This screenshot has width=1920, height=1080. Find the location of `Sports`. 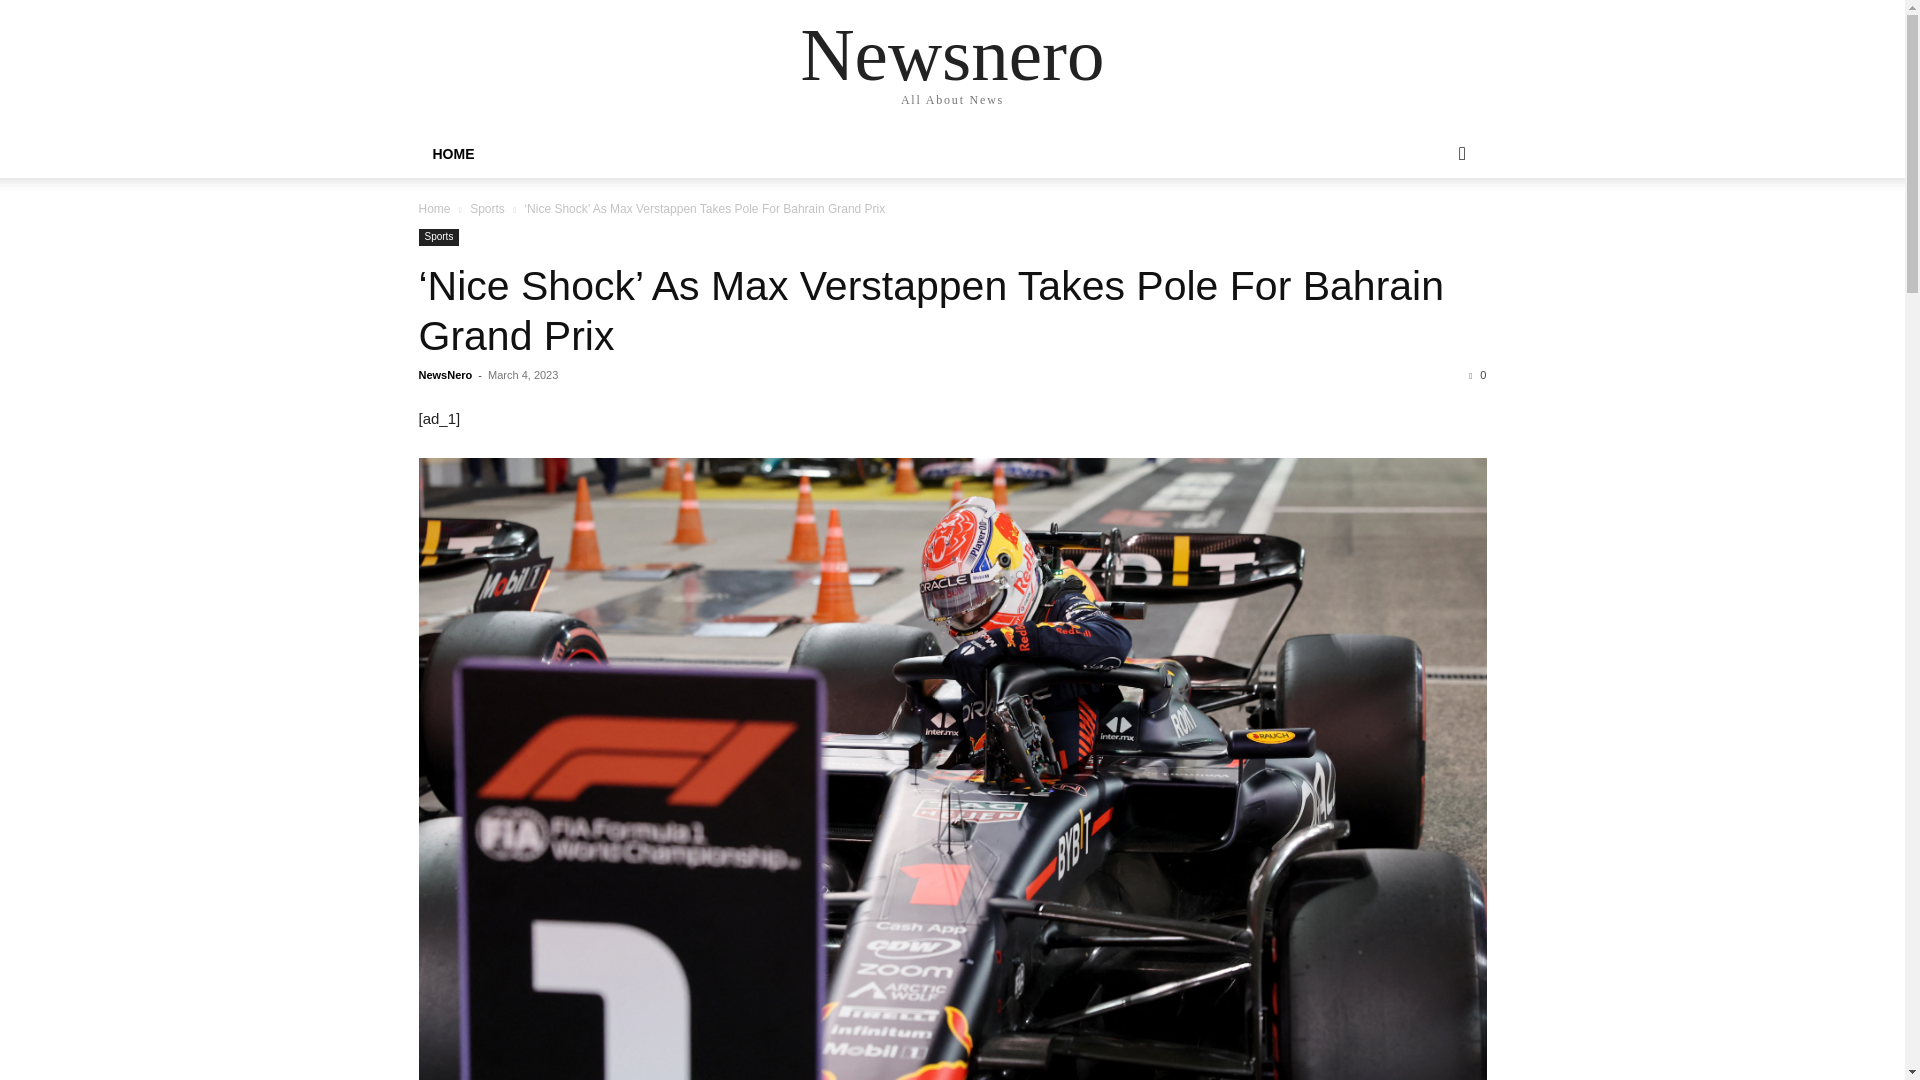

Sports is located at coordinates (438, 237).